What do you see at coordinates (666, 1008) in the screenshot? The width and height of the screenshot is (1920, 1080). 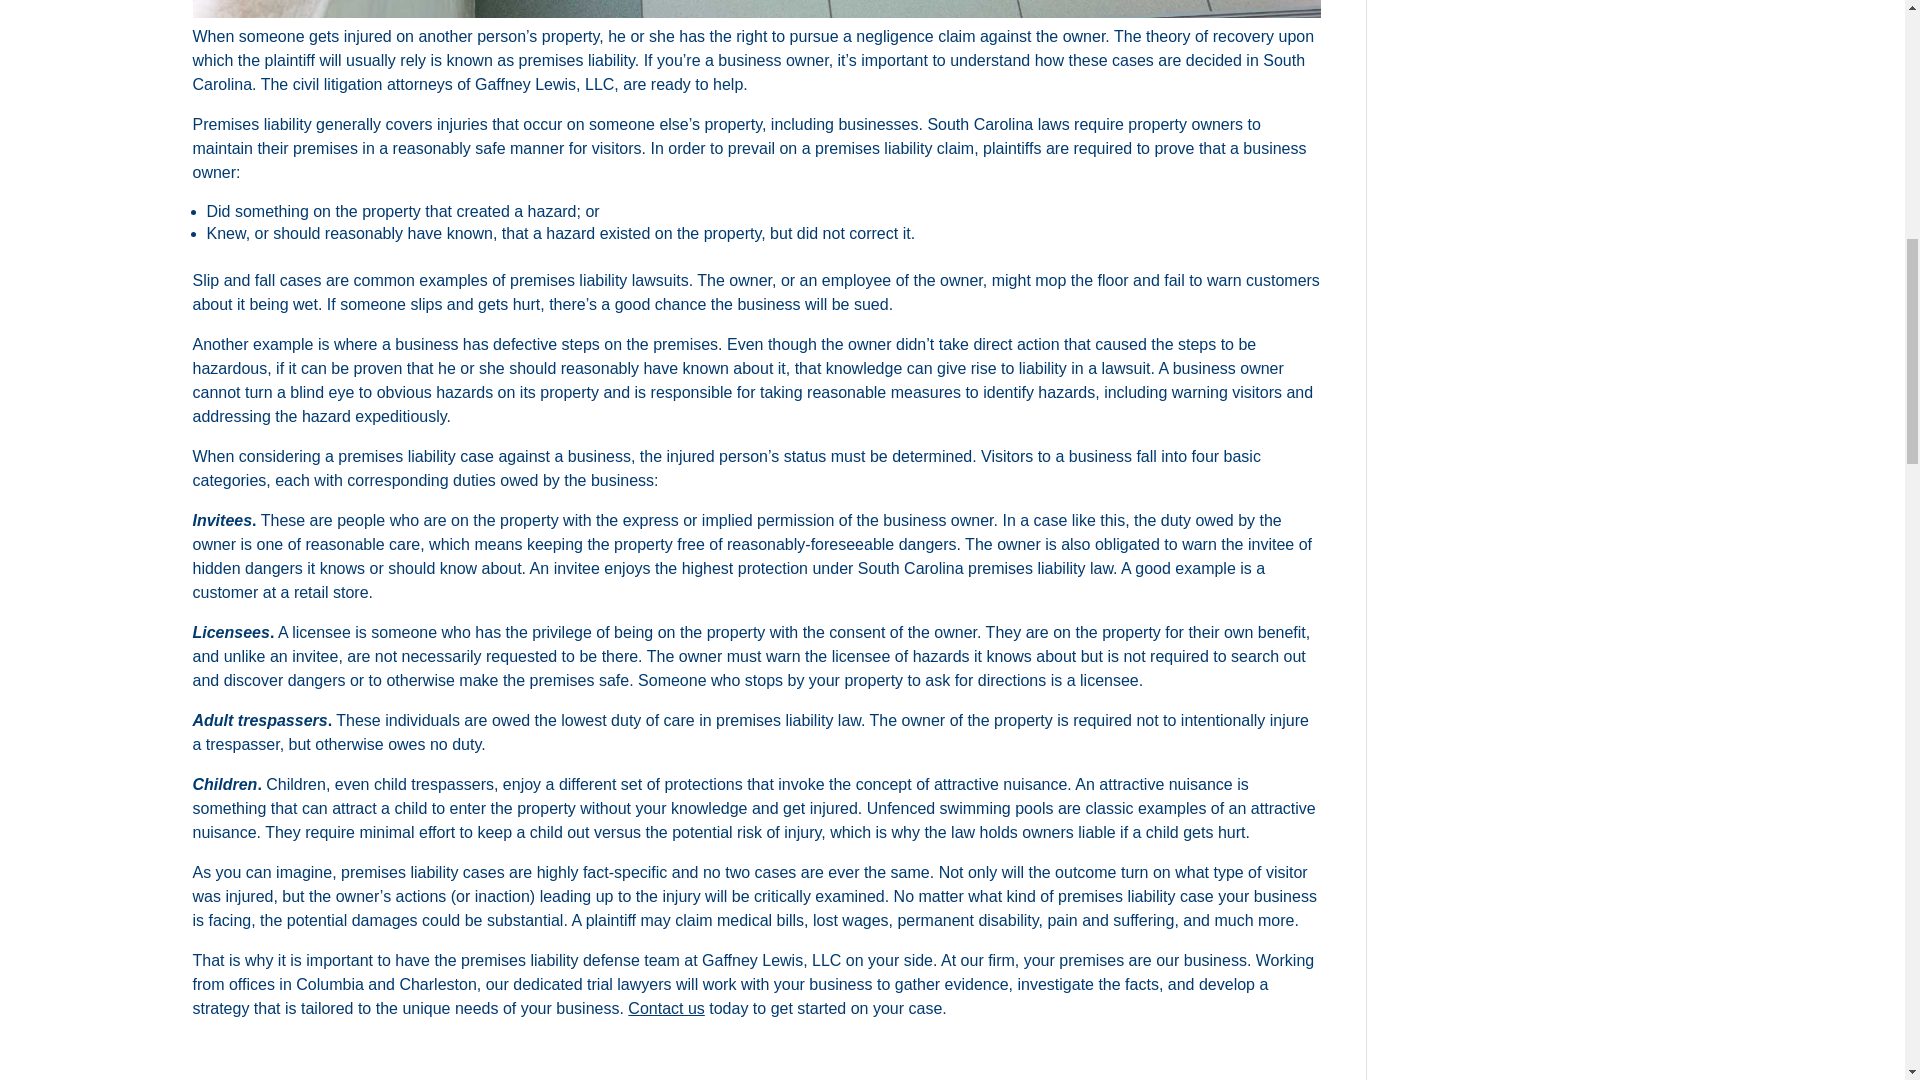 I see `Contact us` at bounding box center [666, 1008].